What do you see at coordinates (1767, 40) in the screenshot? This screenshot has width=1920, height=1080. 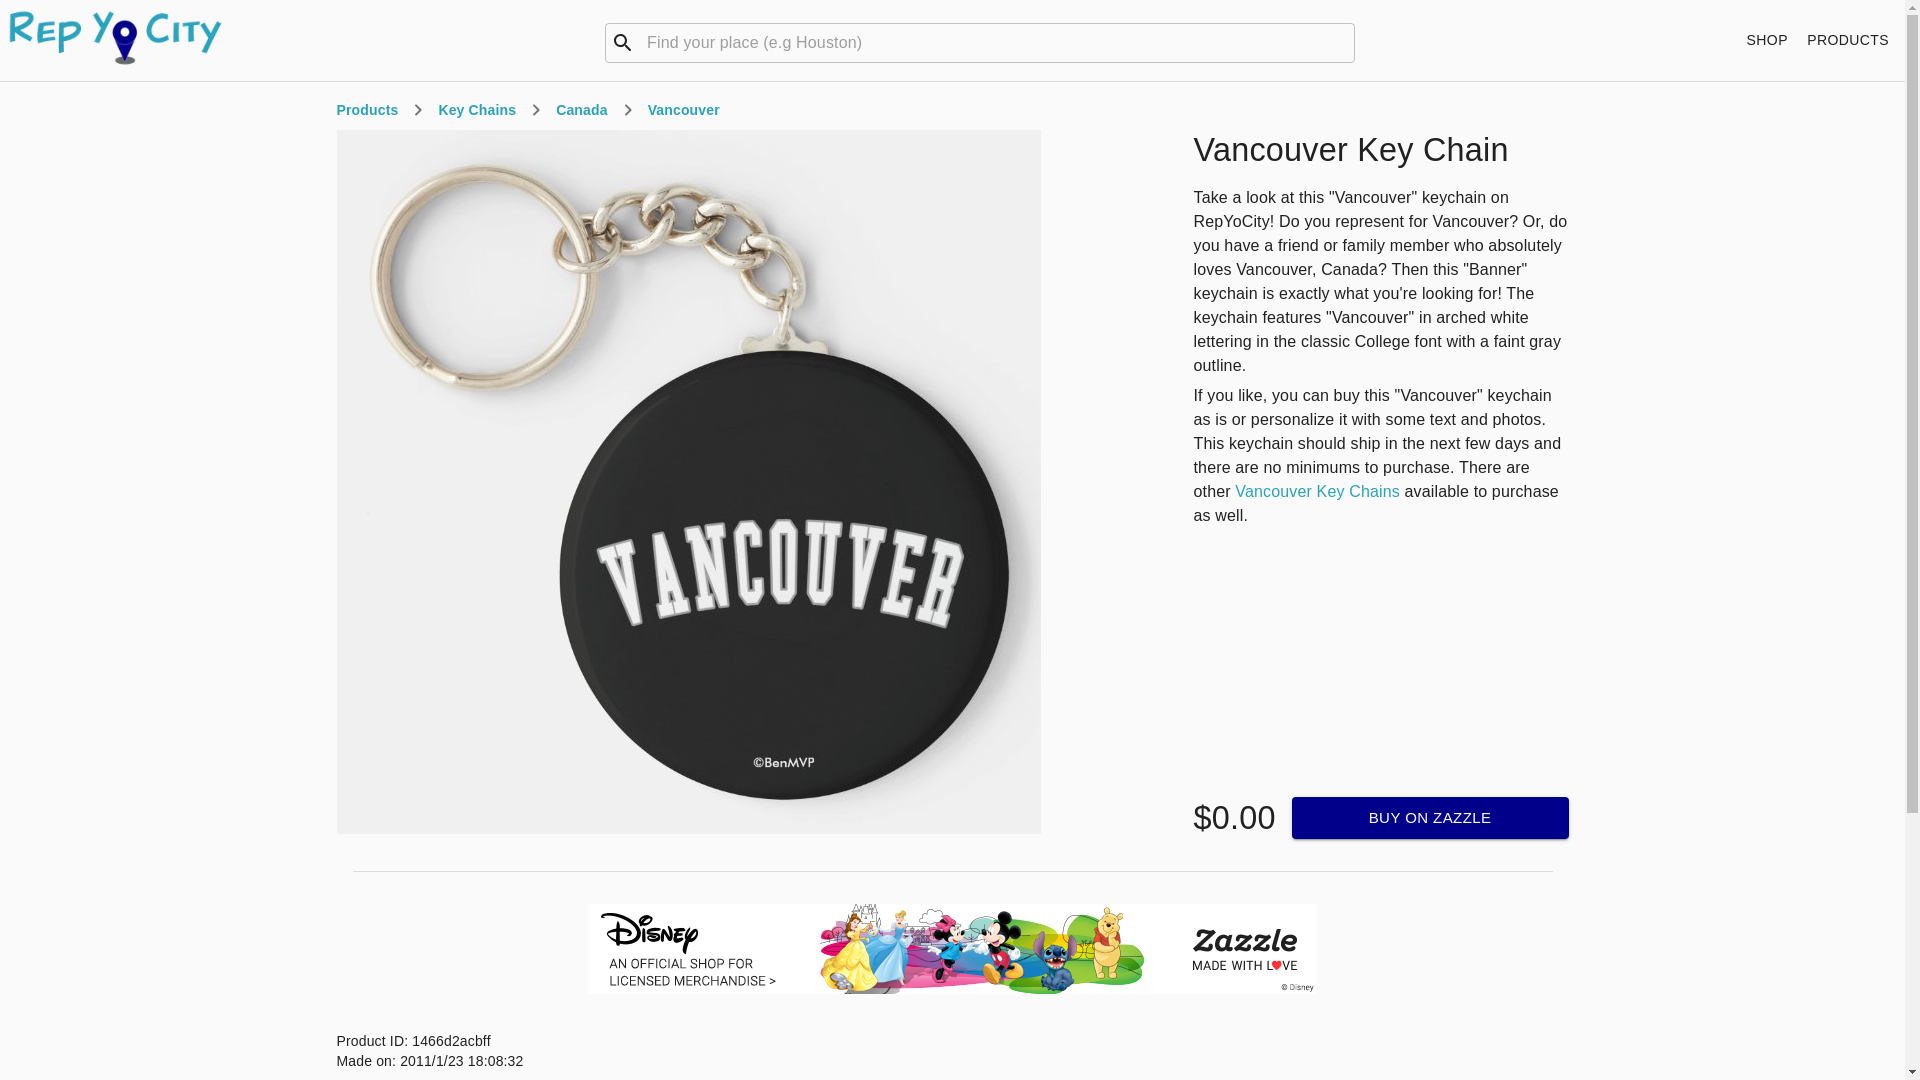 I see `SHOP` at bounding box center [1767, 40].